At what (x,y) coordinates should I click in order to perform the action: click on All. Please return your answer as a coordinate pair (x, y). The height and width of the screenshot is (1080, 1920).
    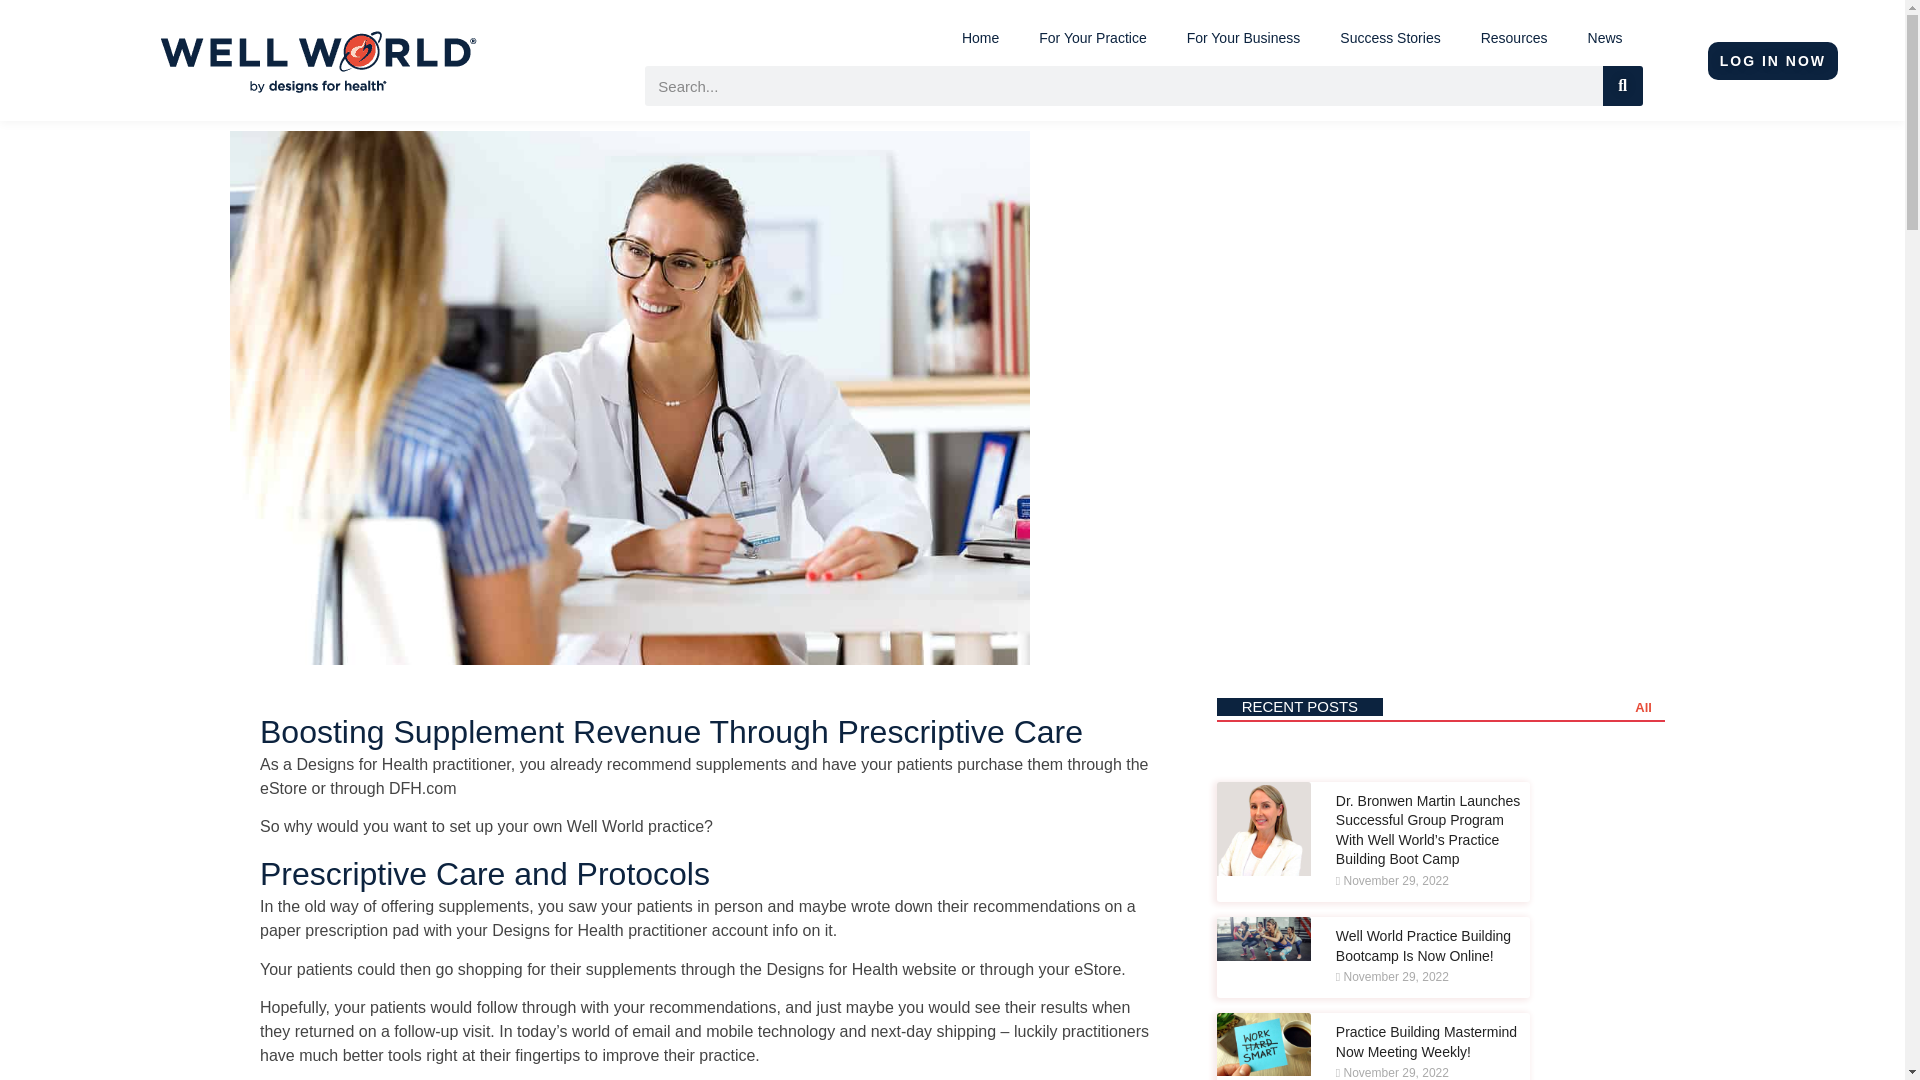
    Looking at the image, I should click on (1643, 708).